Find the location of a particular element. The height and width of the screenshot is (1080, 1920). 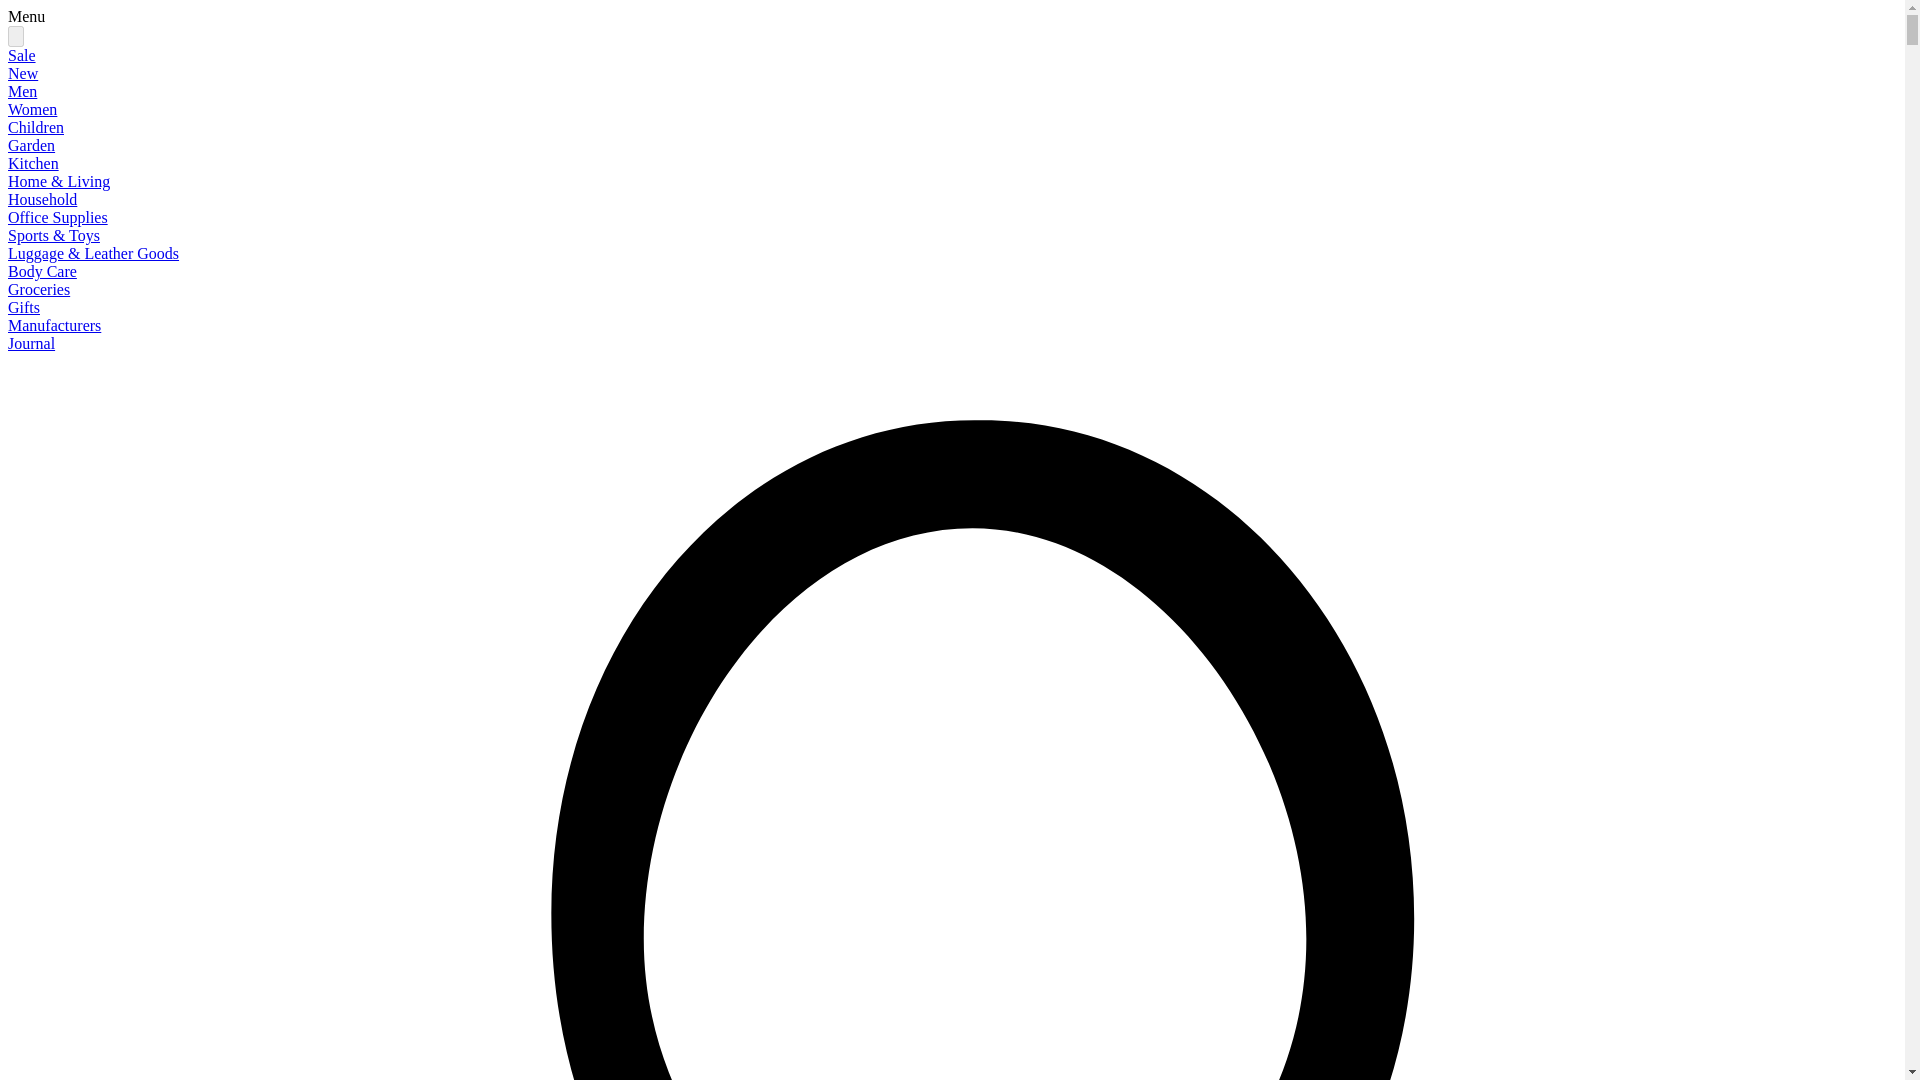

Manufacturers is located at coordinates (54, 325).